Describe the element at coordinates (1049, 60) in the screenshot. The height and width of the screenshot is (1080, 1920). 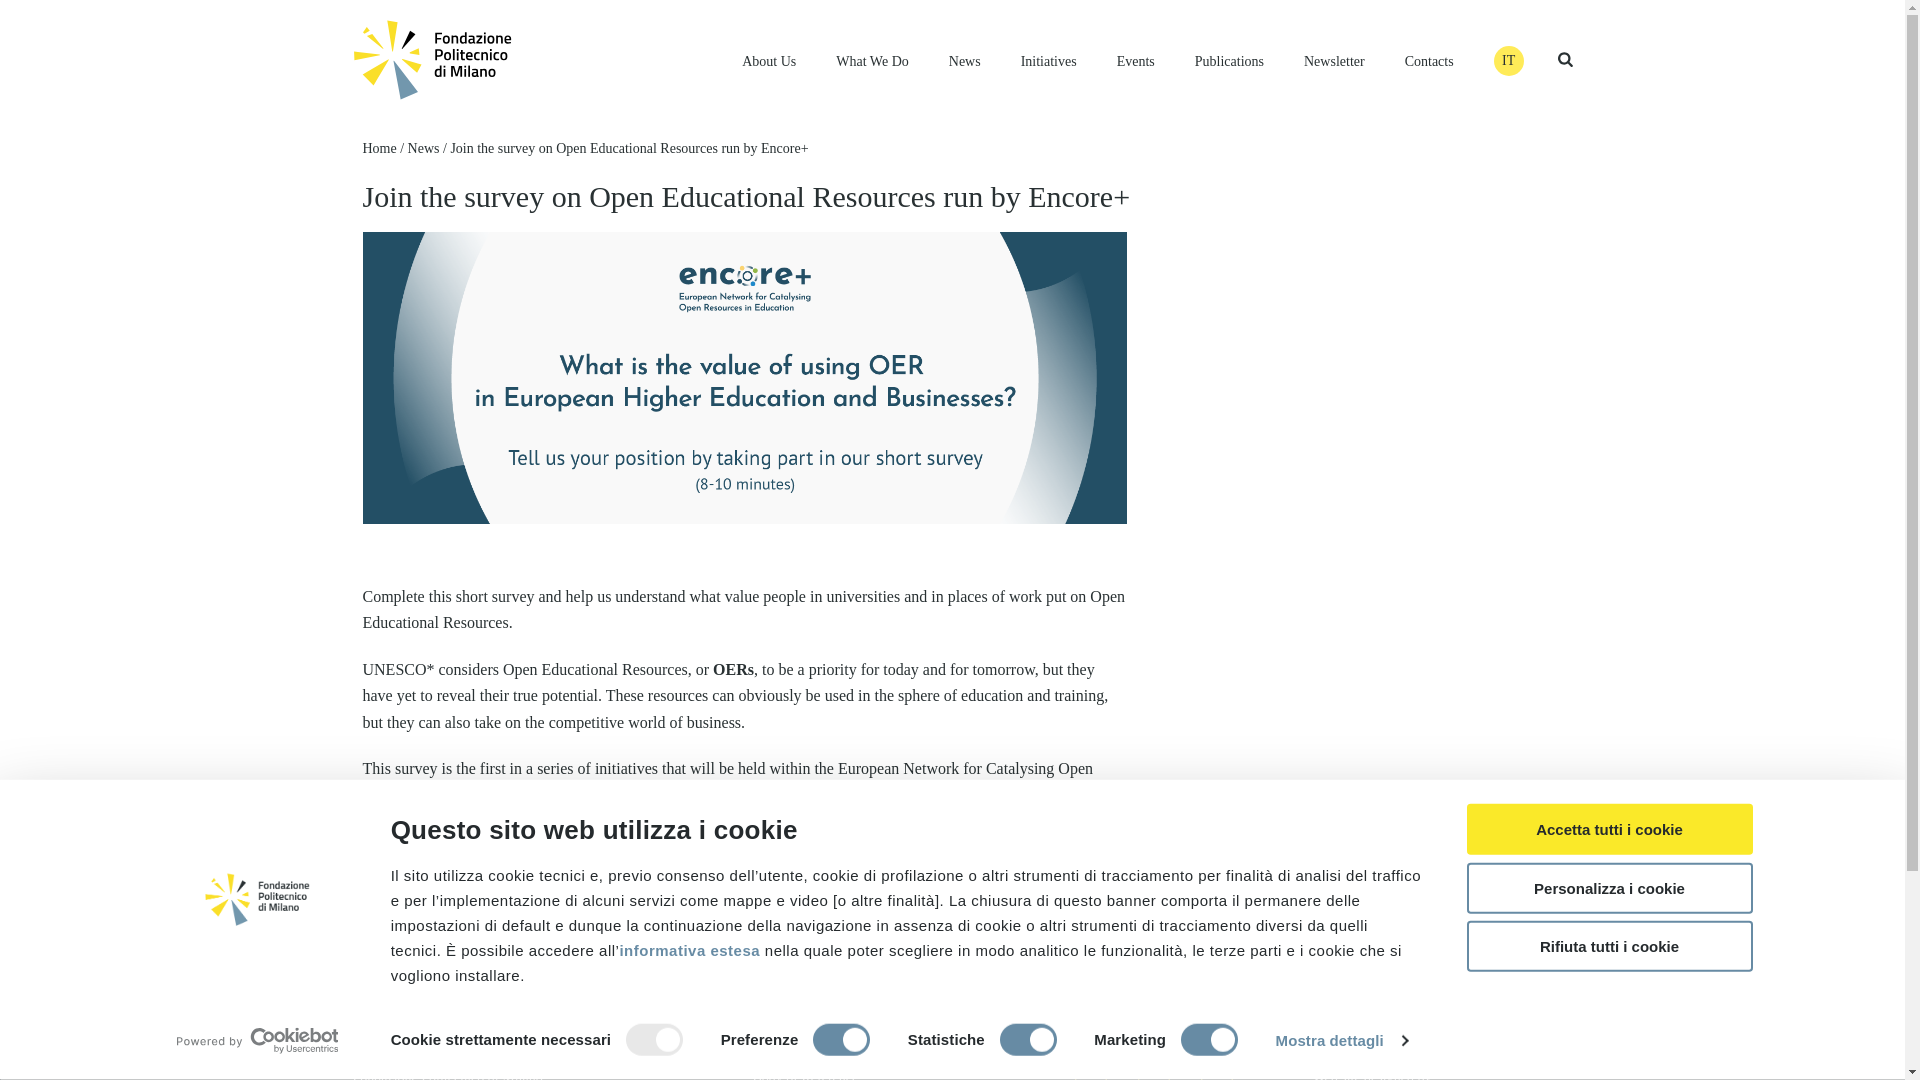
I see `Initiatives` at that location.